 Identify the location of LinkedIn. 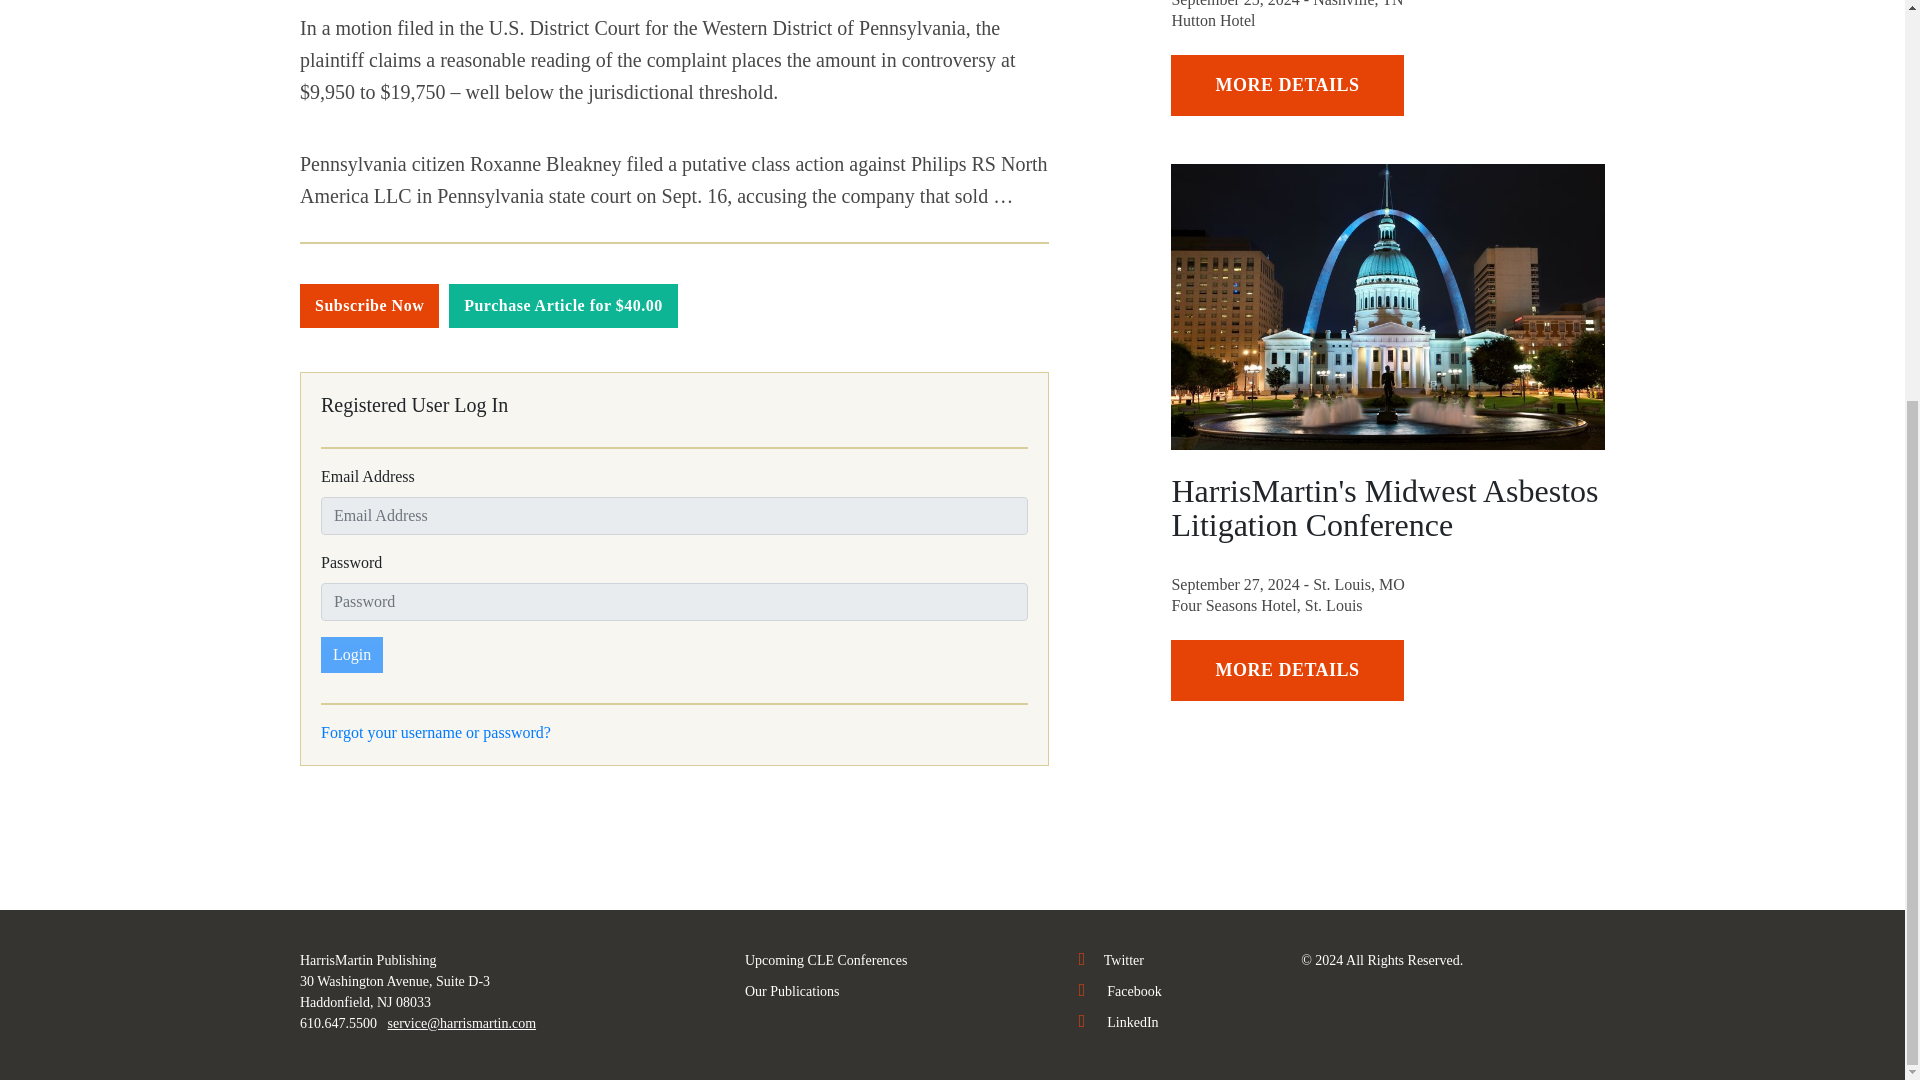
(1119, 1022).